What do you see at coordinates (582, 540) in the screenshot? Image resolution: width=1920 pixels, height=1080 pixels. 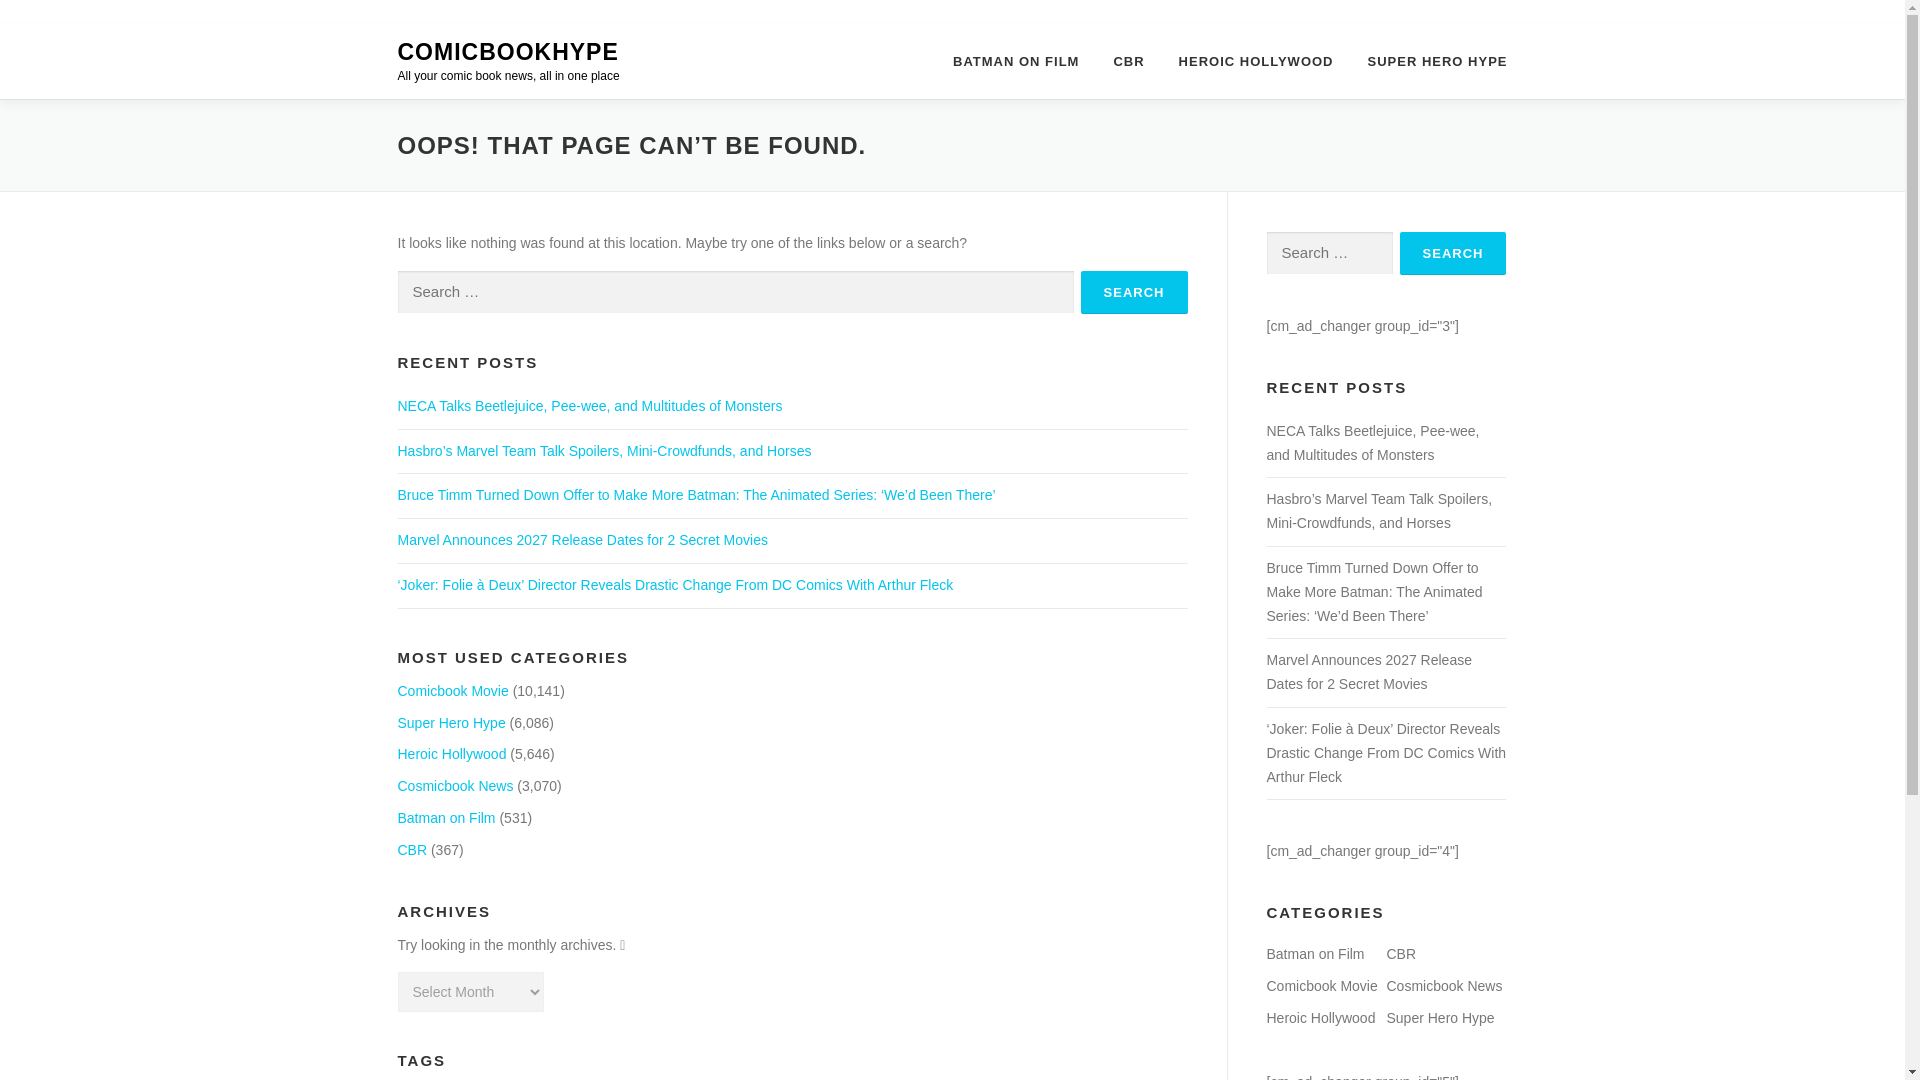 I see `Marvel Announces 2027 Release Dates for 2 Secret Movies` at bounding box center [582, 540].